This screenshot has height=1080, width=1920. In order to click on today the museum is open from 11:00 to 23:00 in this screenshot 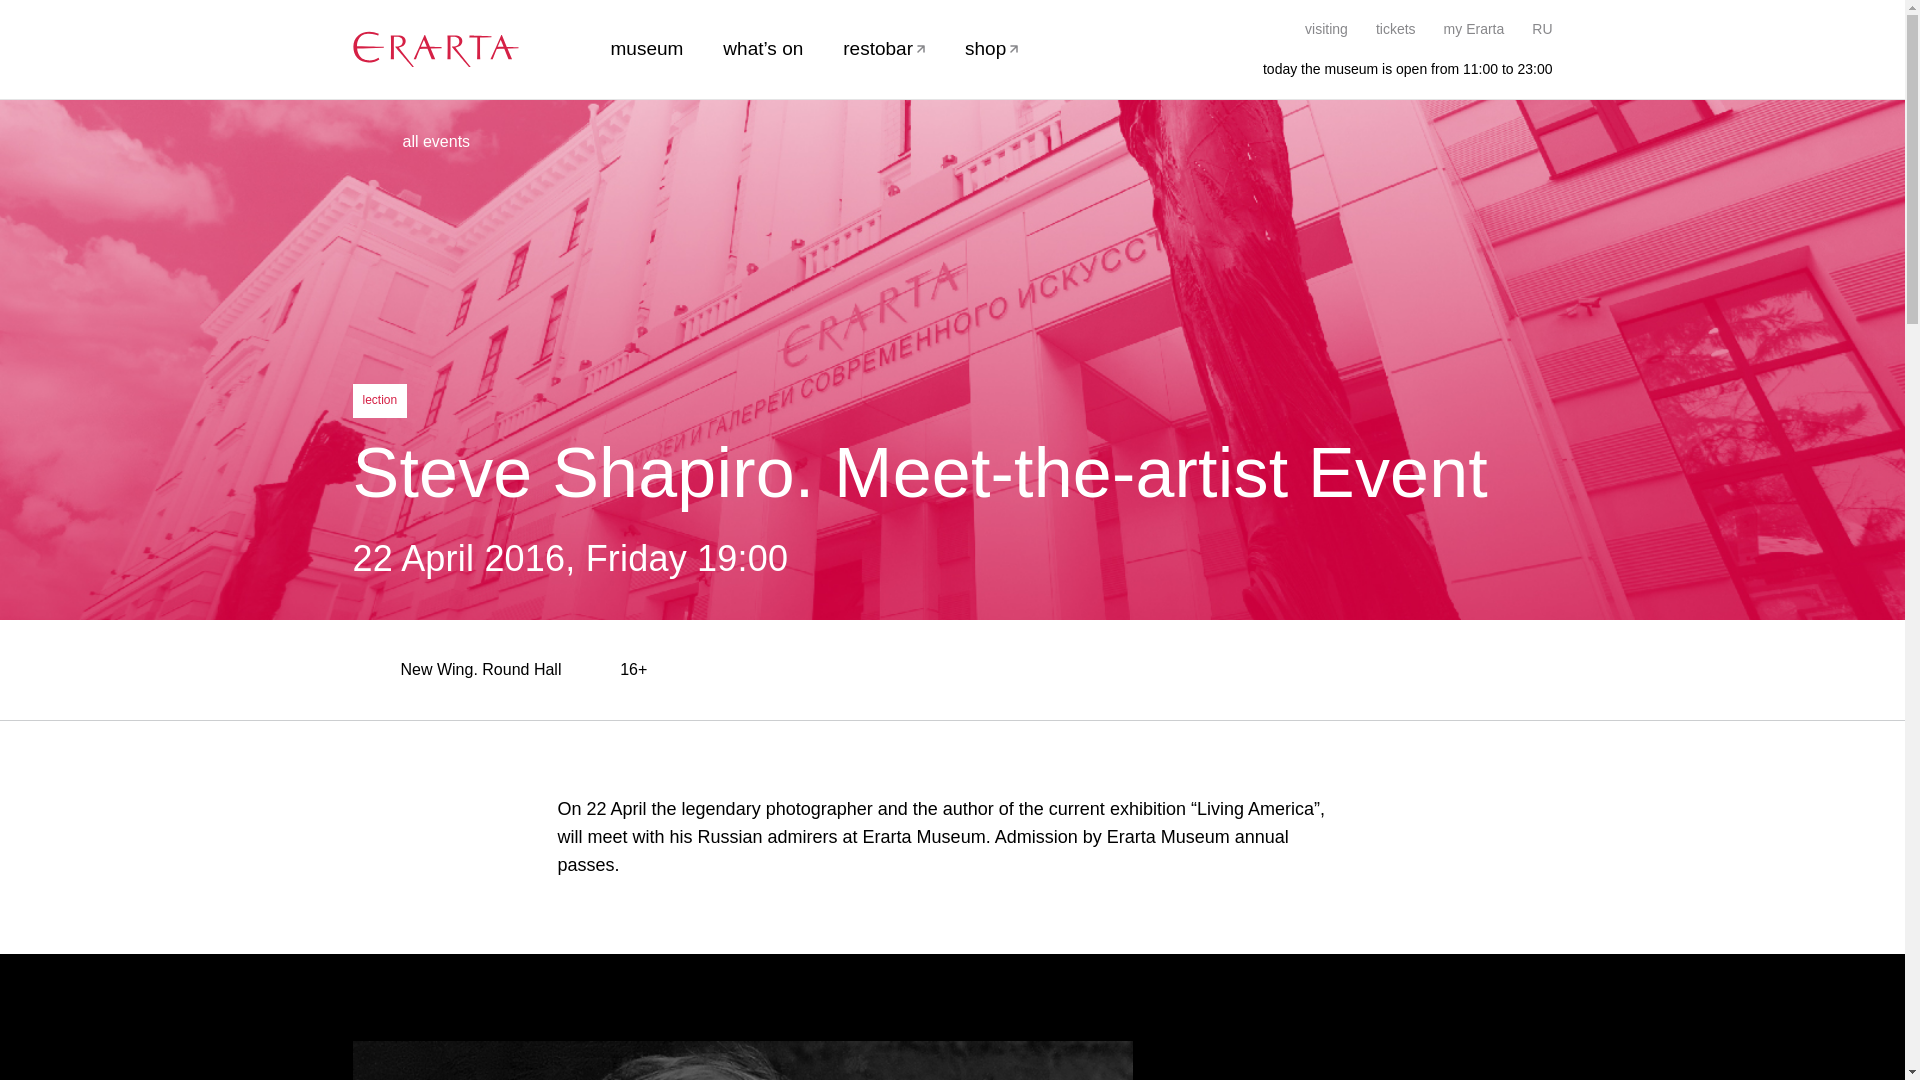, I will do `click(1396, 68)`.